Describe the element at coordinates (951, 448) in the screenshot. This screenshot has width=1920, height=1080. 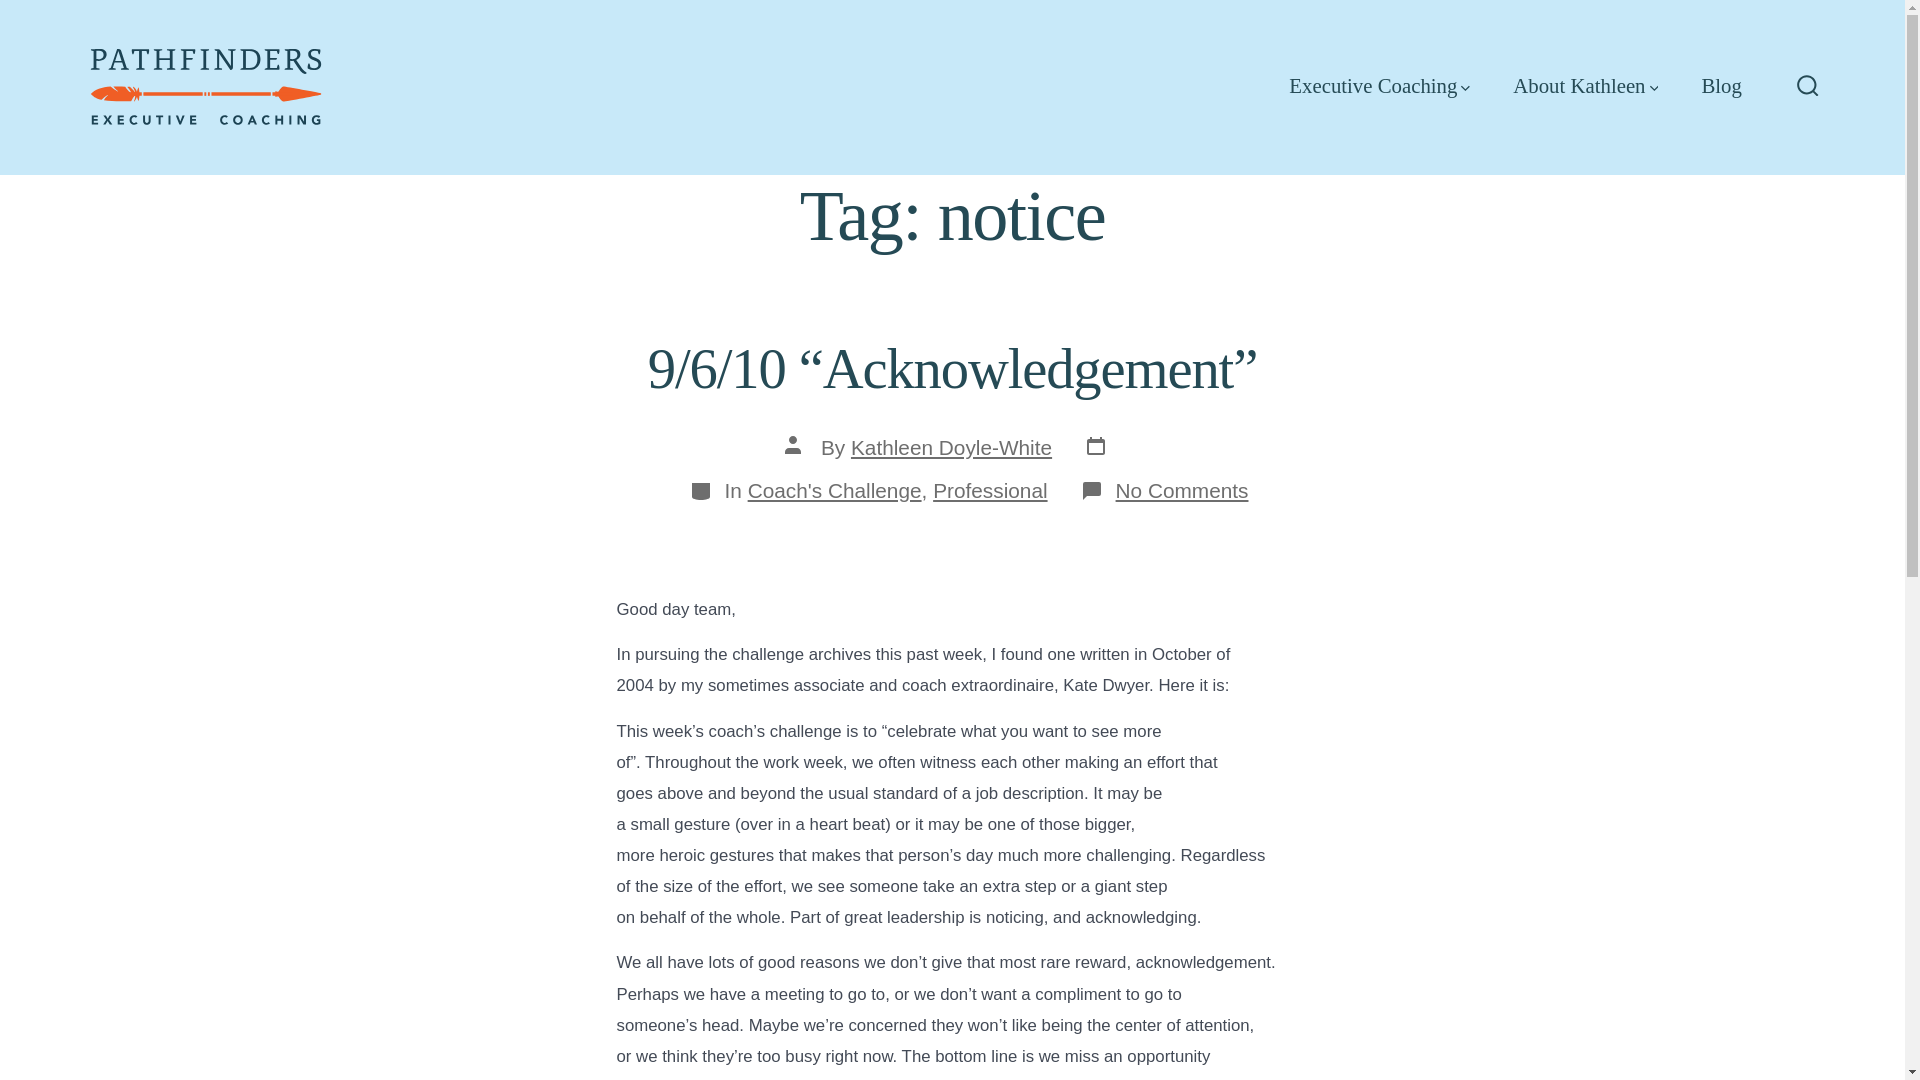
I see `Kathleen Doyle-White` at that location.